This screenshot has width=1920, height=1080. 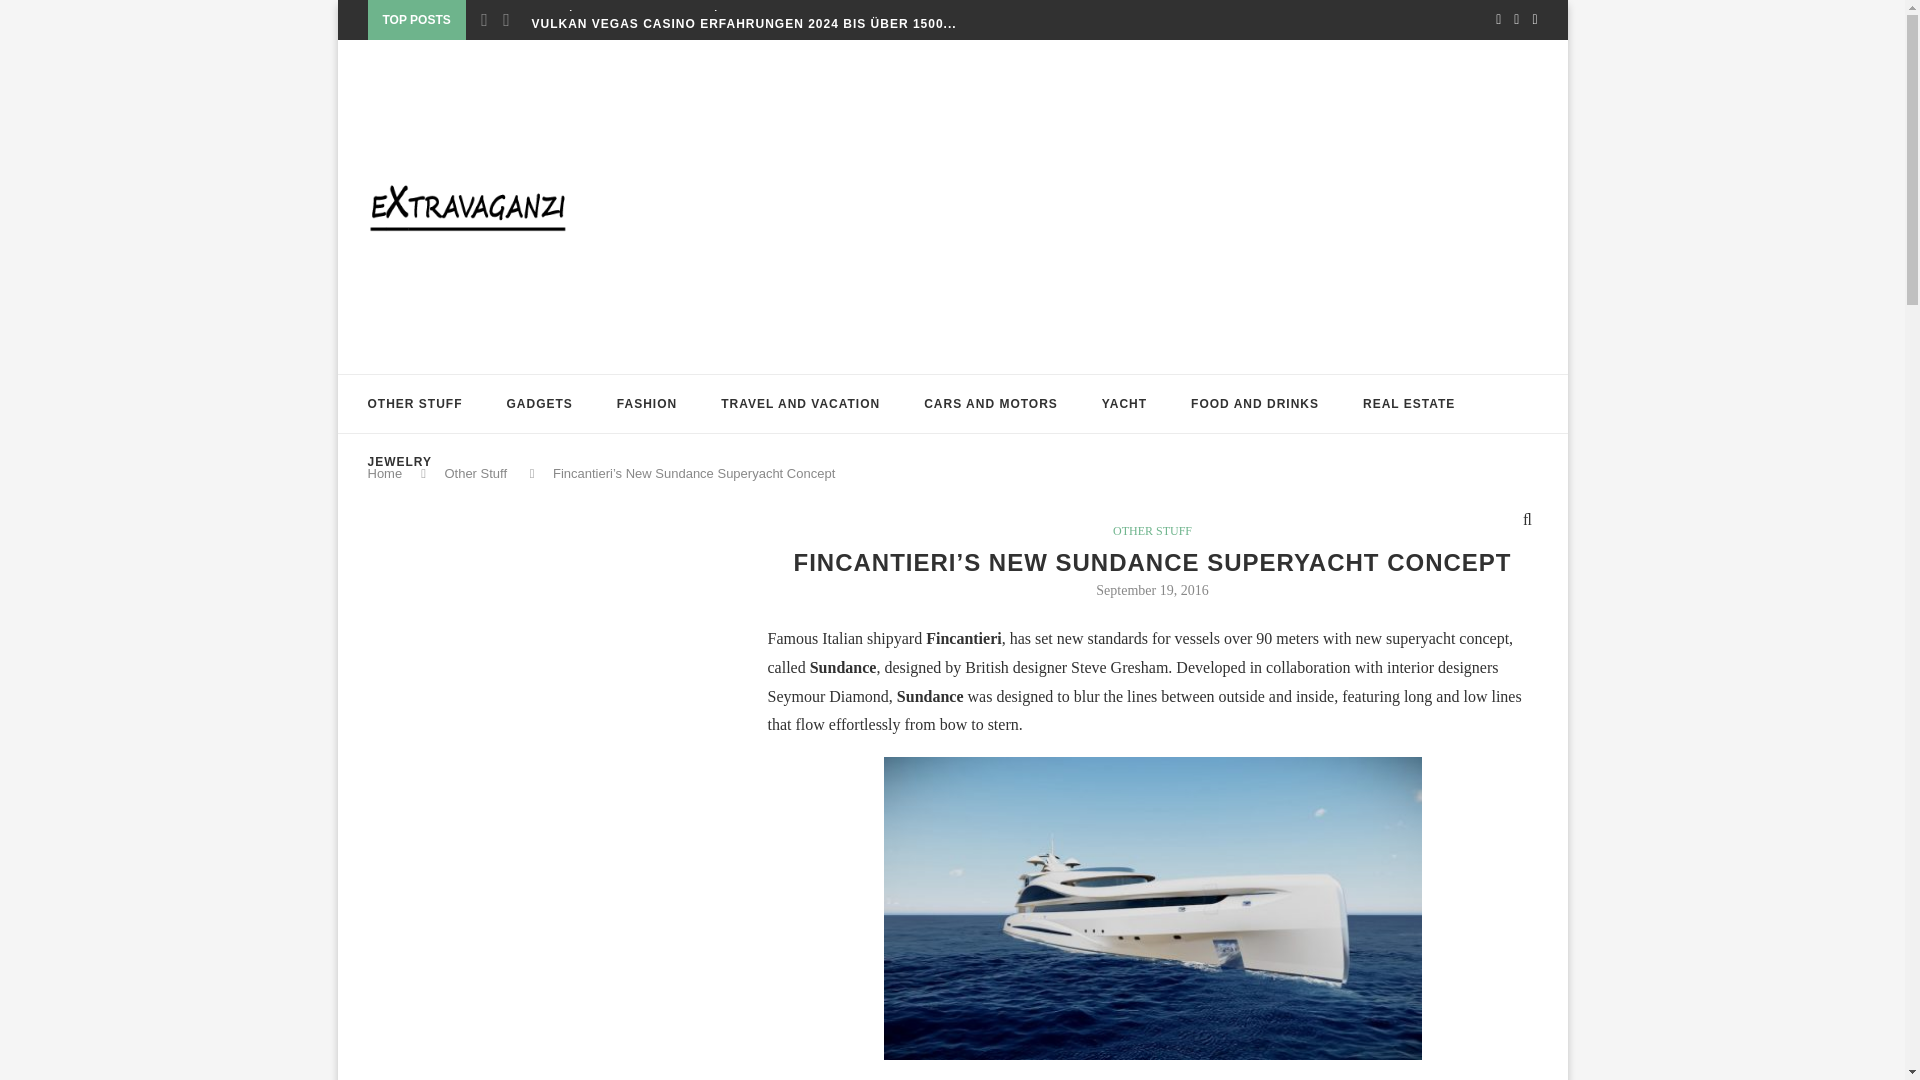 What do you see at coordinates (539, 404) in the screenshot?
I see `GADGETS` at bounding box center [539, 404].